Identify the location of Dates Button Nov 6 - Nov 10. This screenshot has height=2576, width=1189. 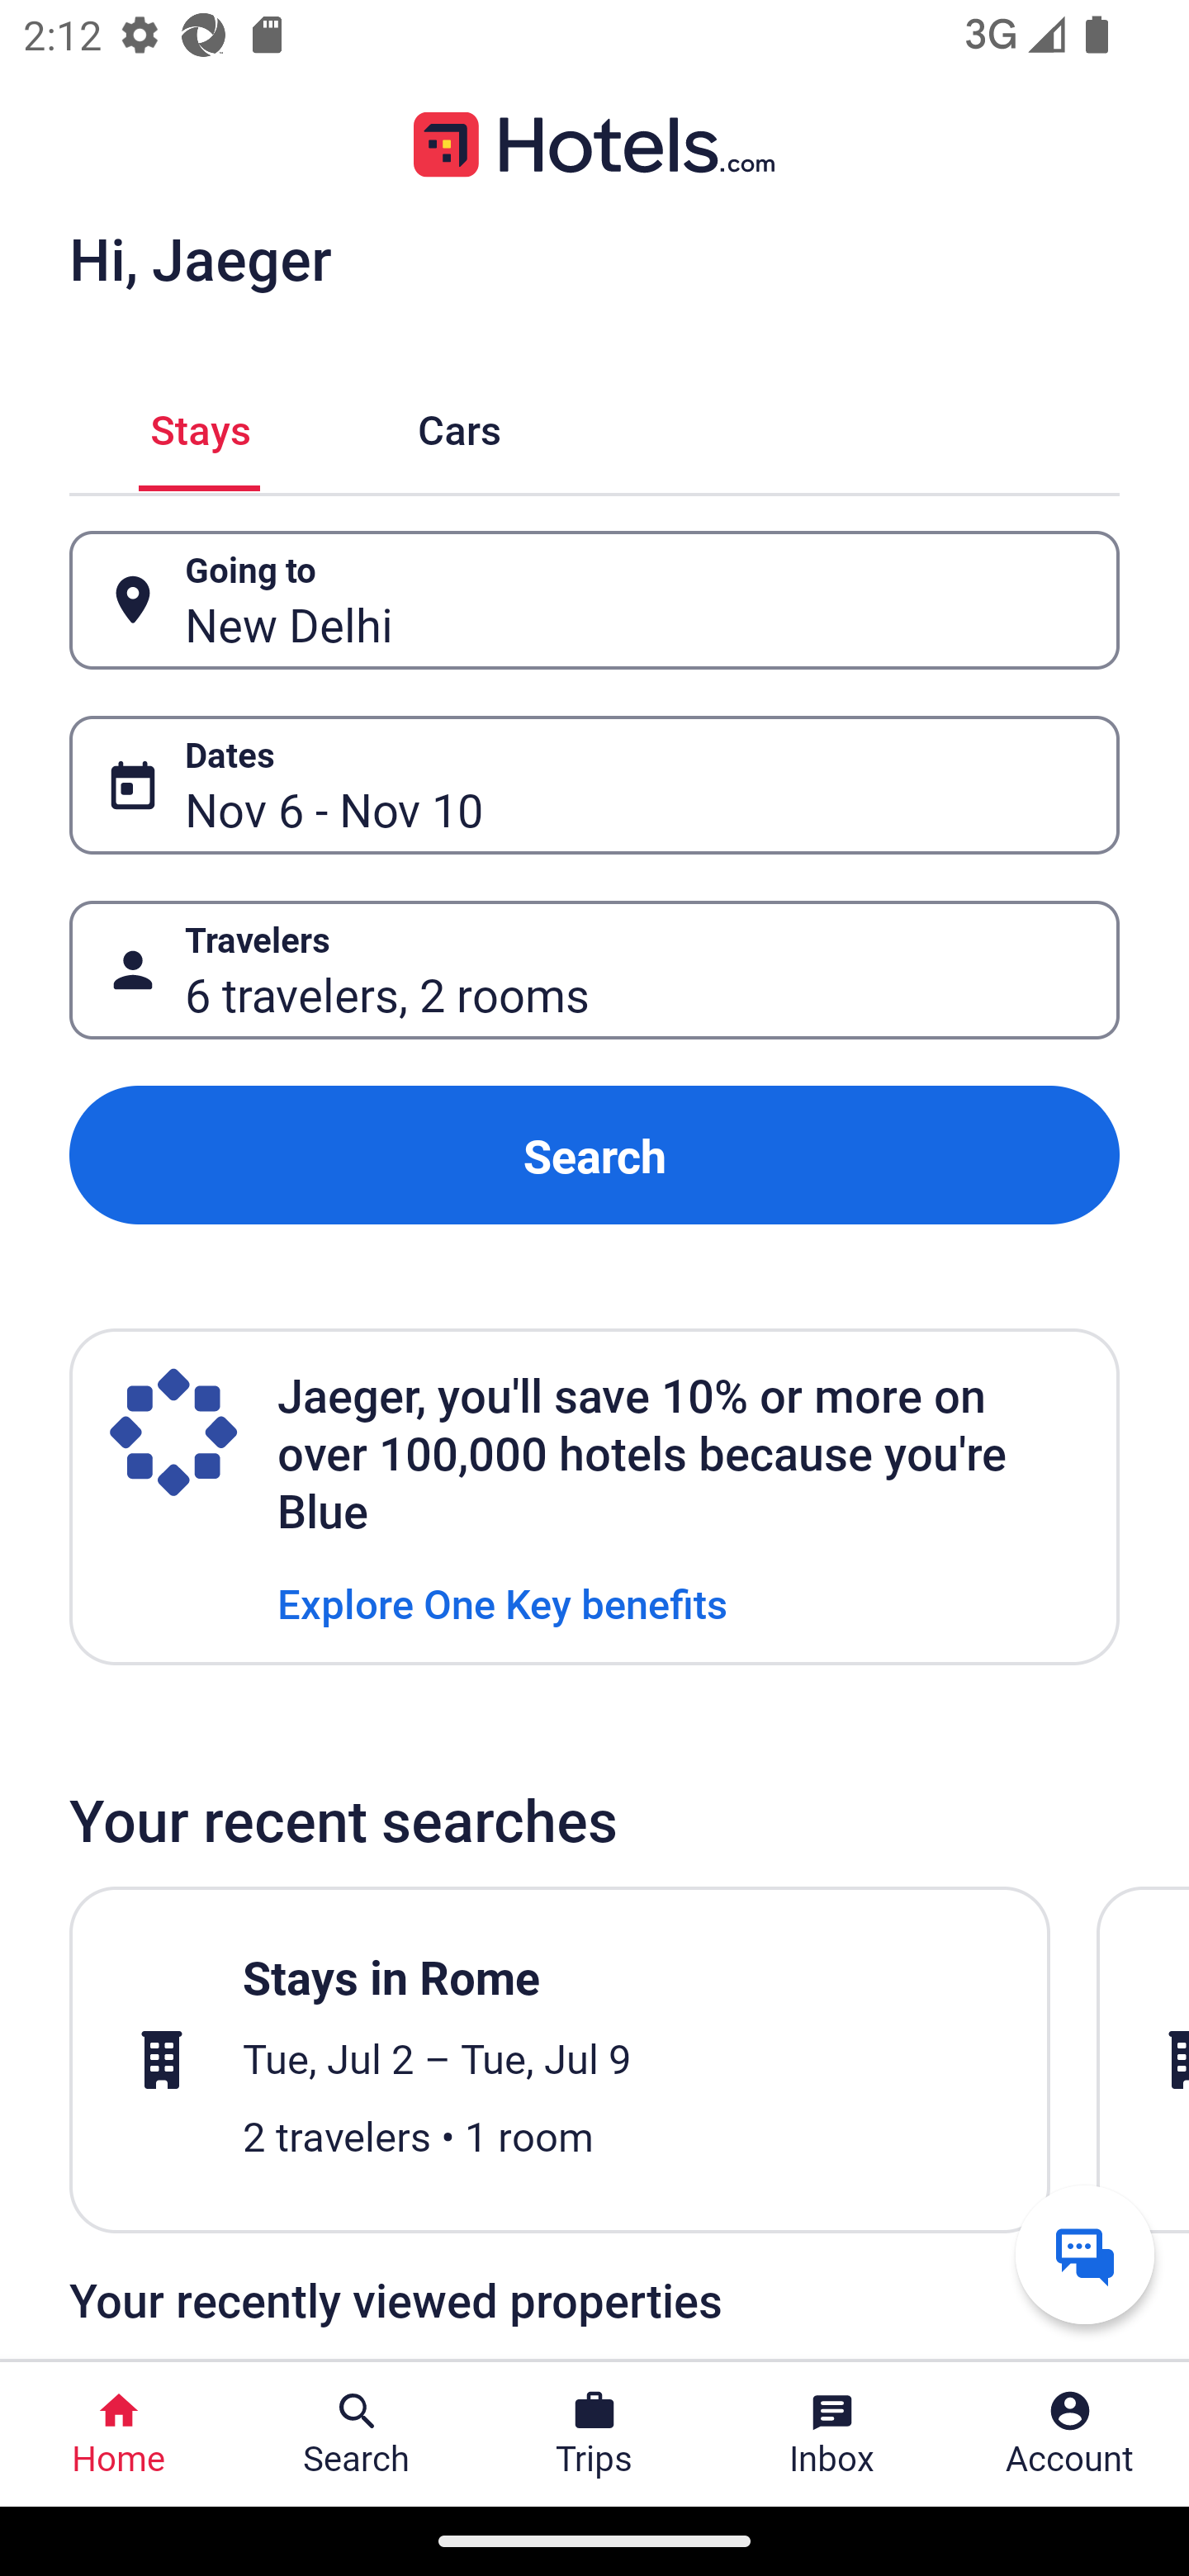
(594, 785).